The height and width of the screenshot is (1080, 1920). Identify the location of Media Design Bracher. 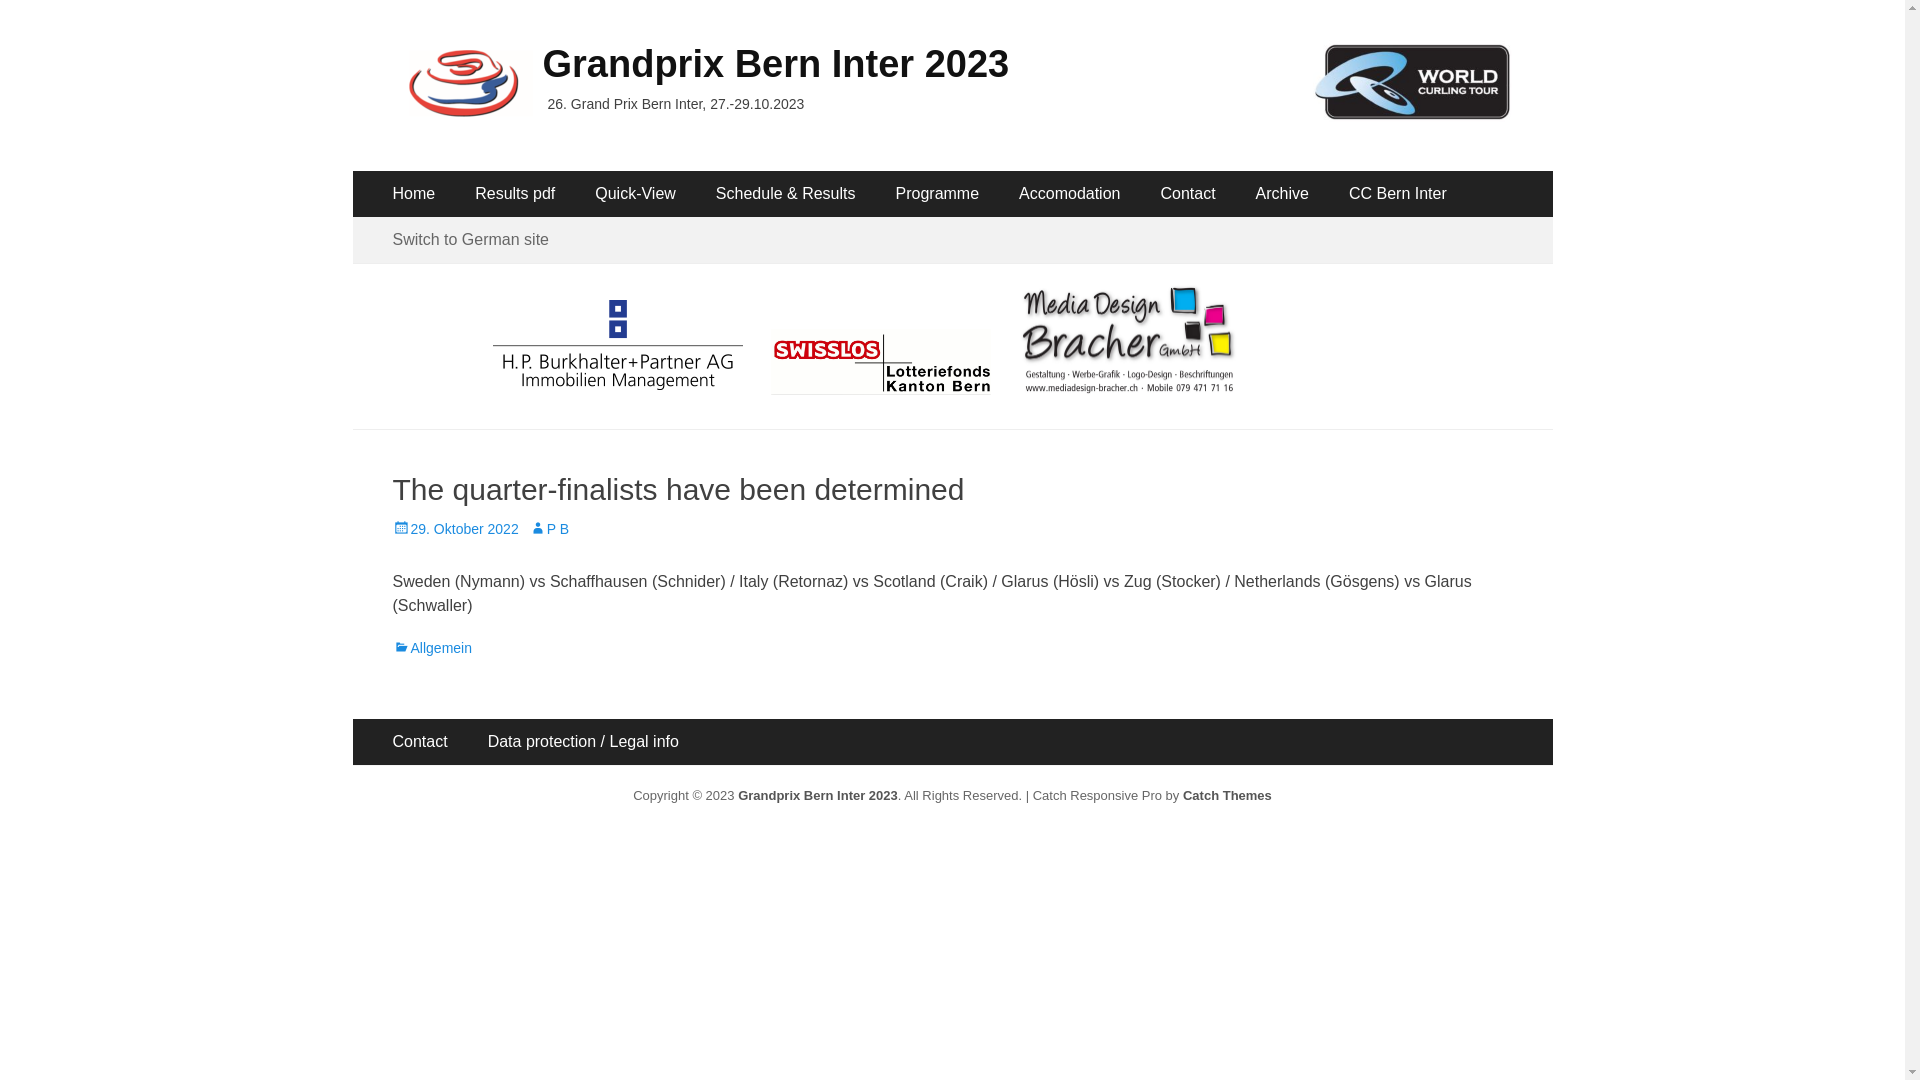
(1129, 384).